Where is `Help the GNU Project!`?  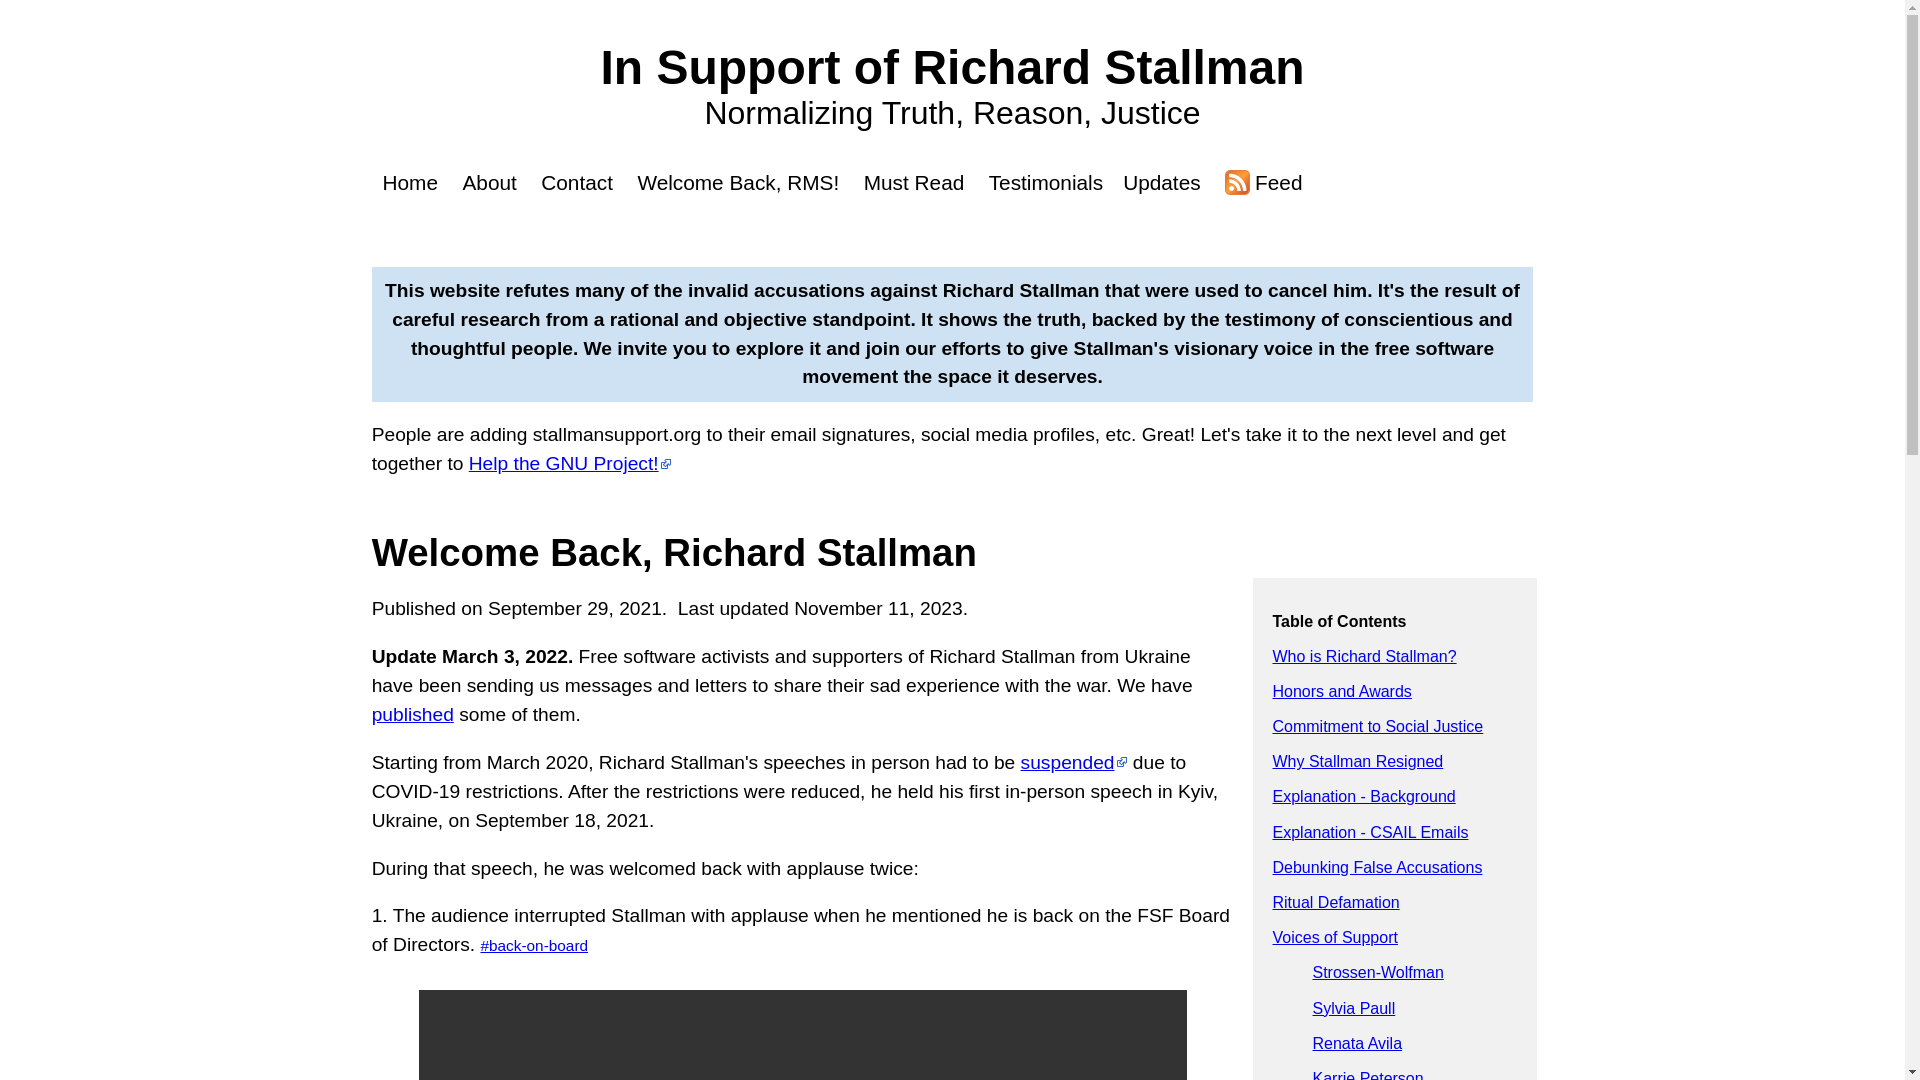
Help the GNU Project! is located at coordinates (570, 463).